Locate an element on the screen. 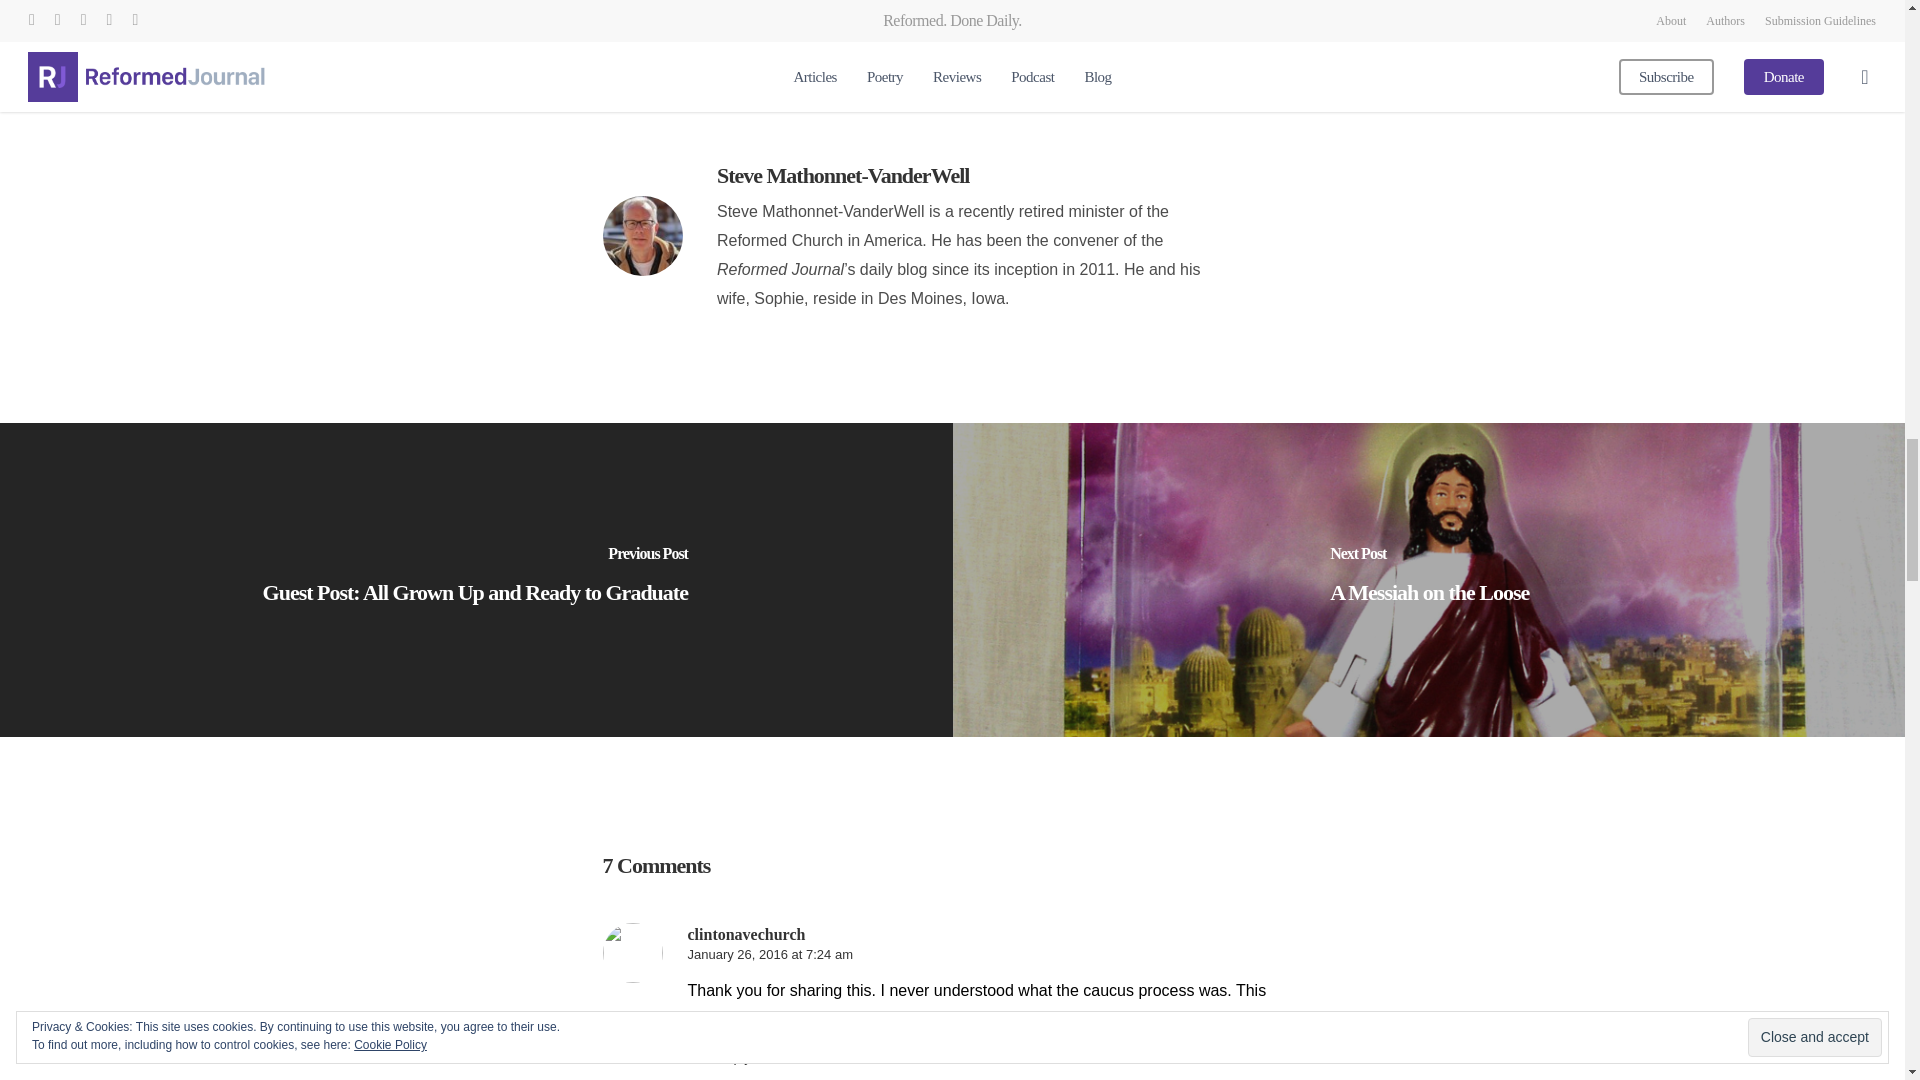 The height and width of the screenshot is (1080, 1920). Steve Mathonnet-VanderWell is located at coordinates (842, 175).